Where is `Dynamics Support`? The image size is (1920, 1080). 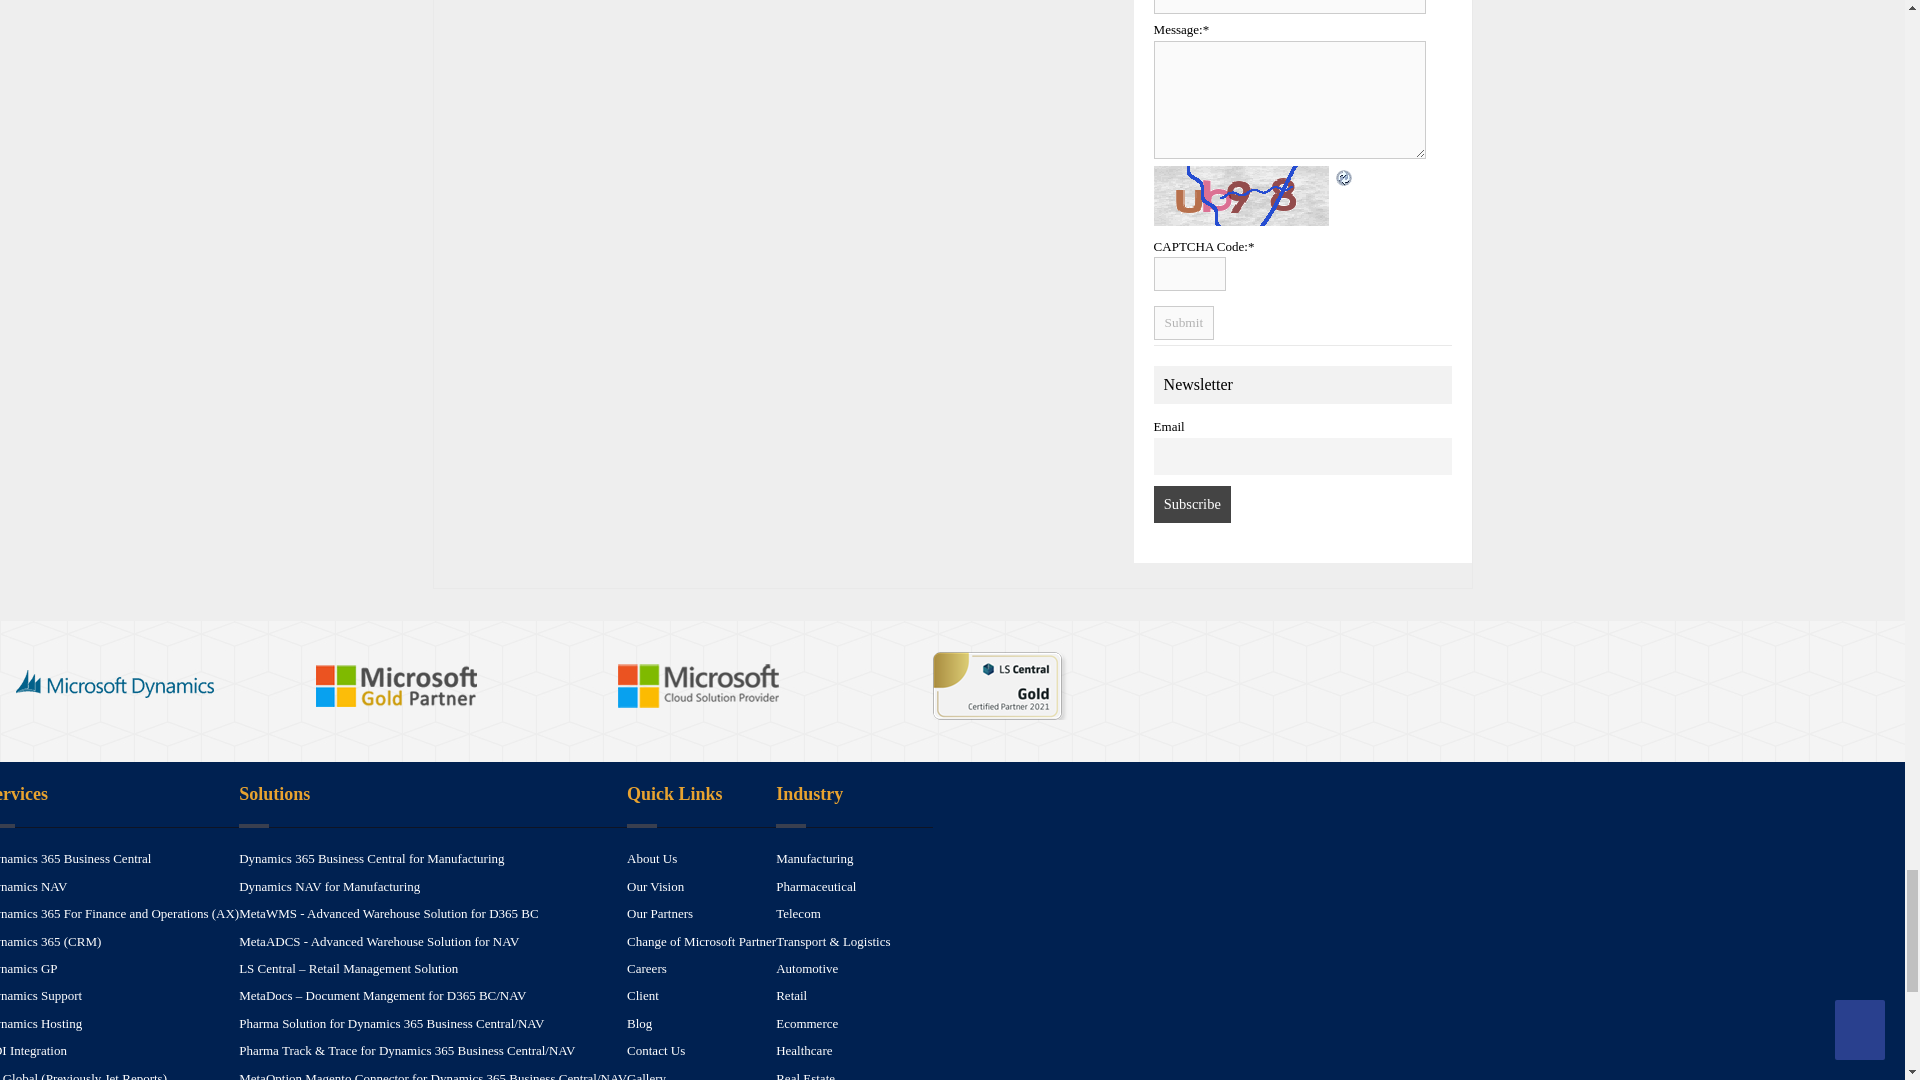
Dynamics Support is located at coordinates (41, 996).